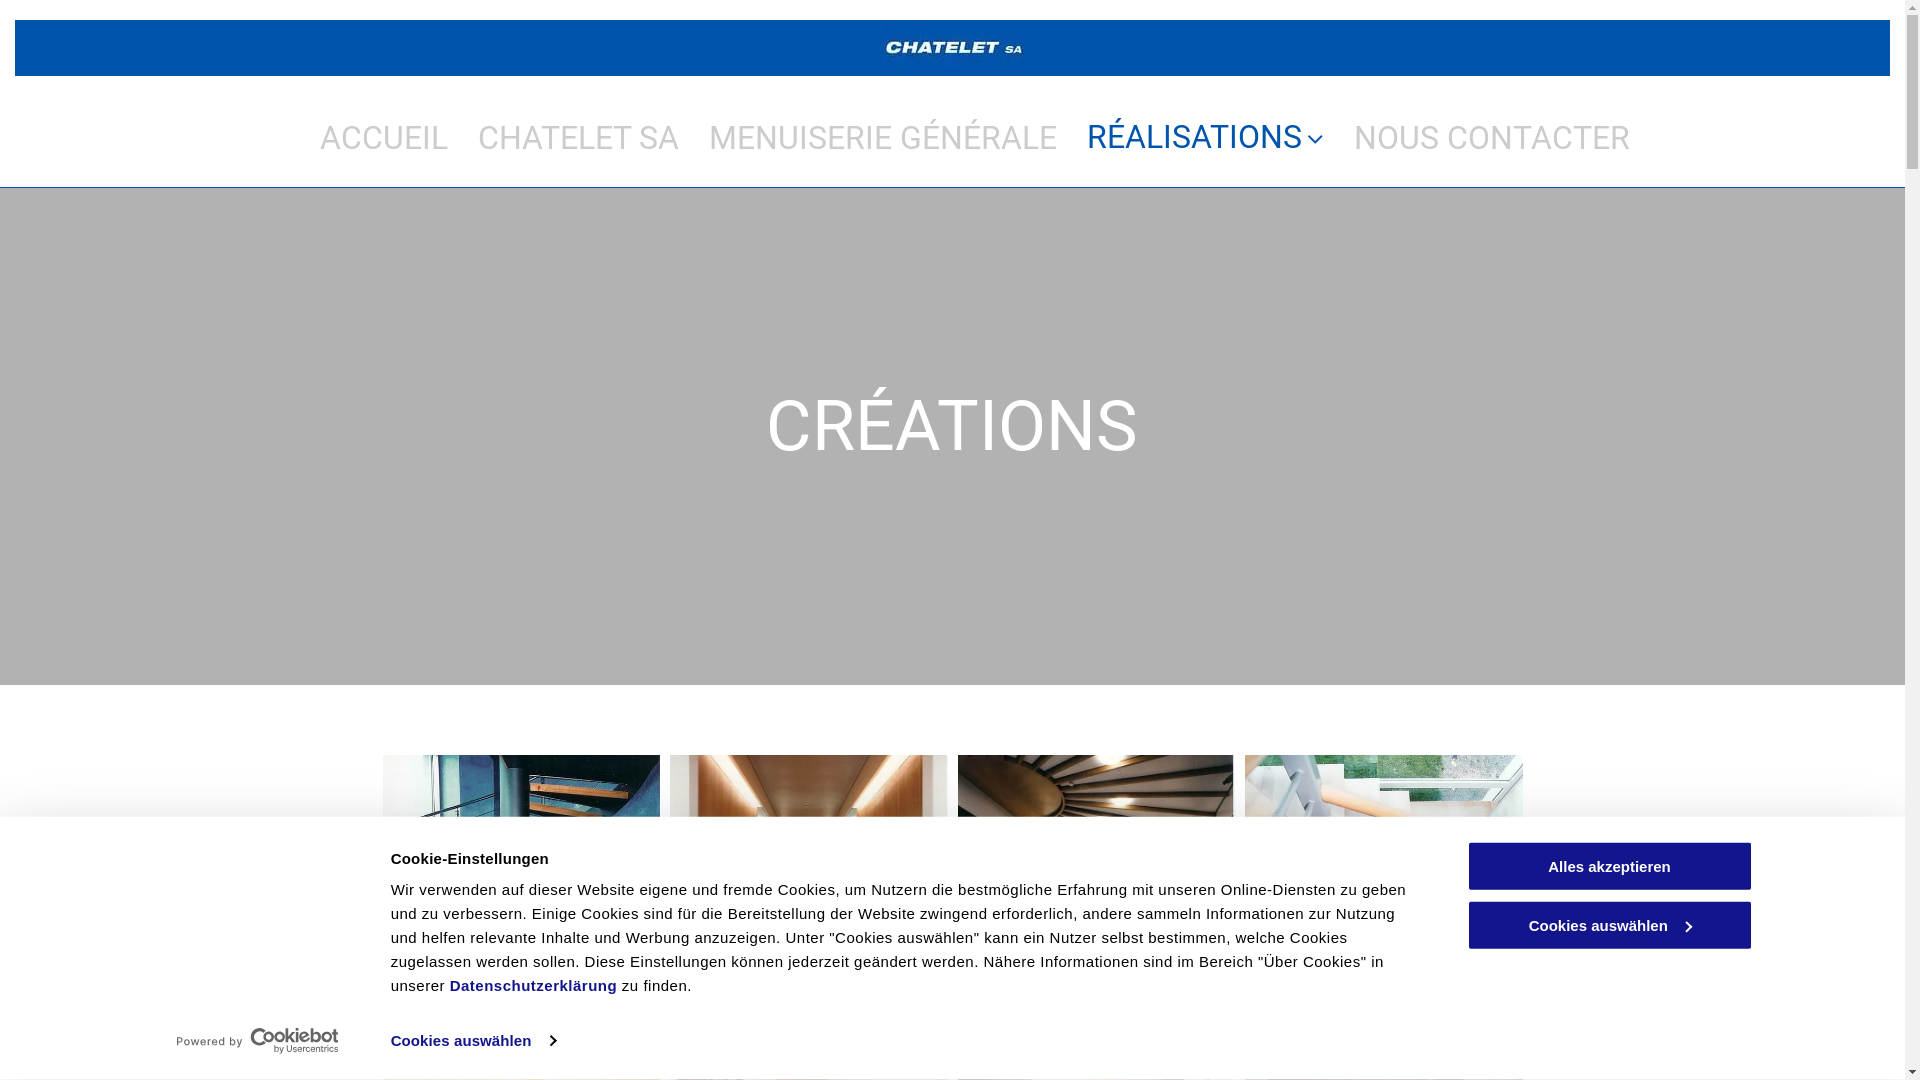 The width and height of the screenshot is (1920, 1080). Describe the element at coordinates (1492, 139) in the screenshot. I see `NOUS CONTACTER` at that location.